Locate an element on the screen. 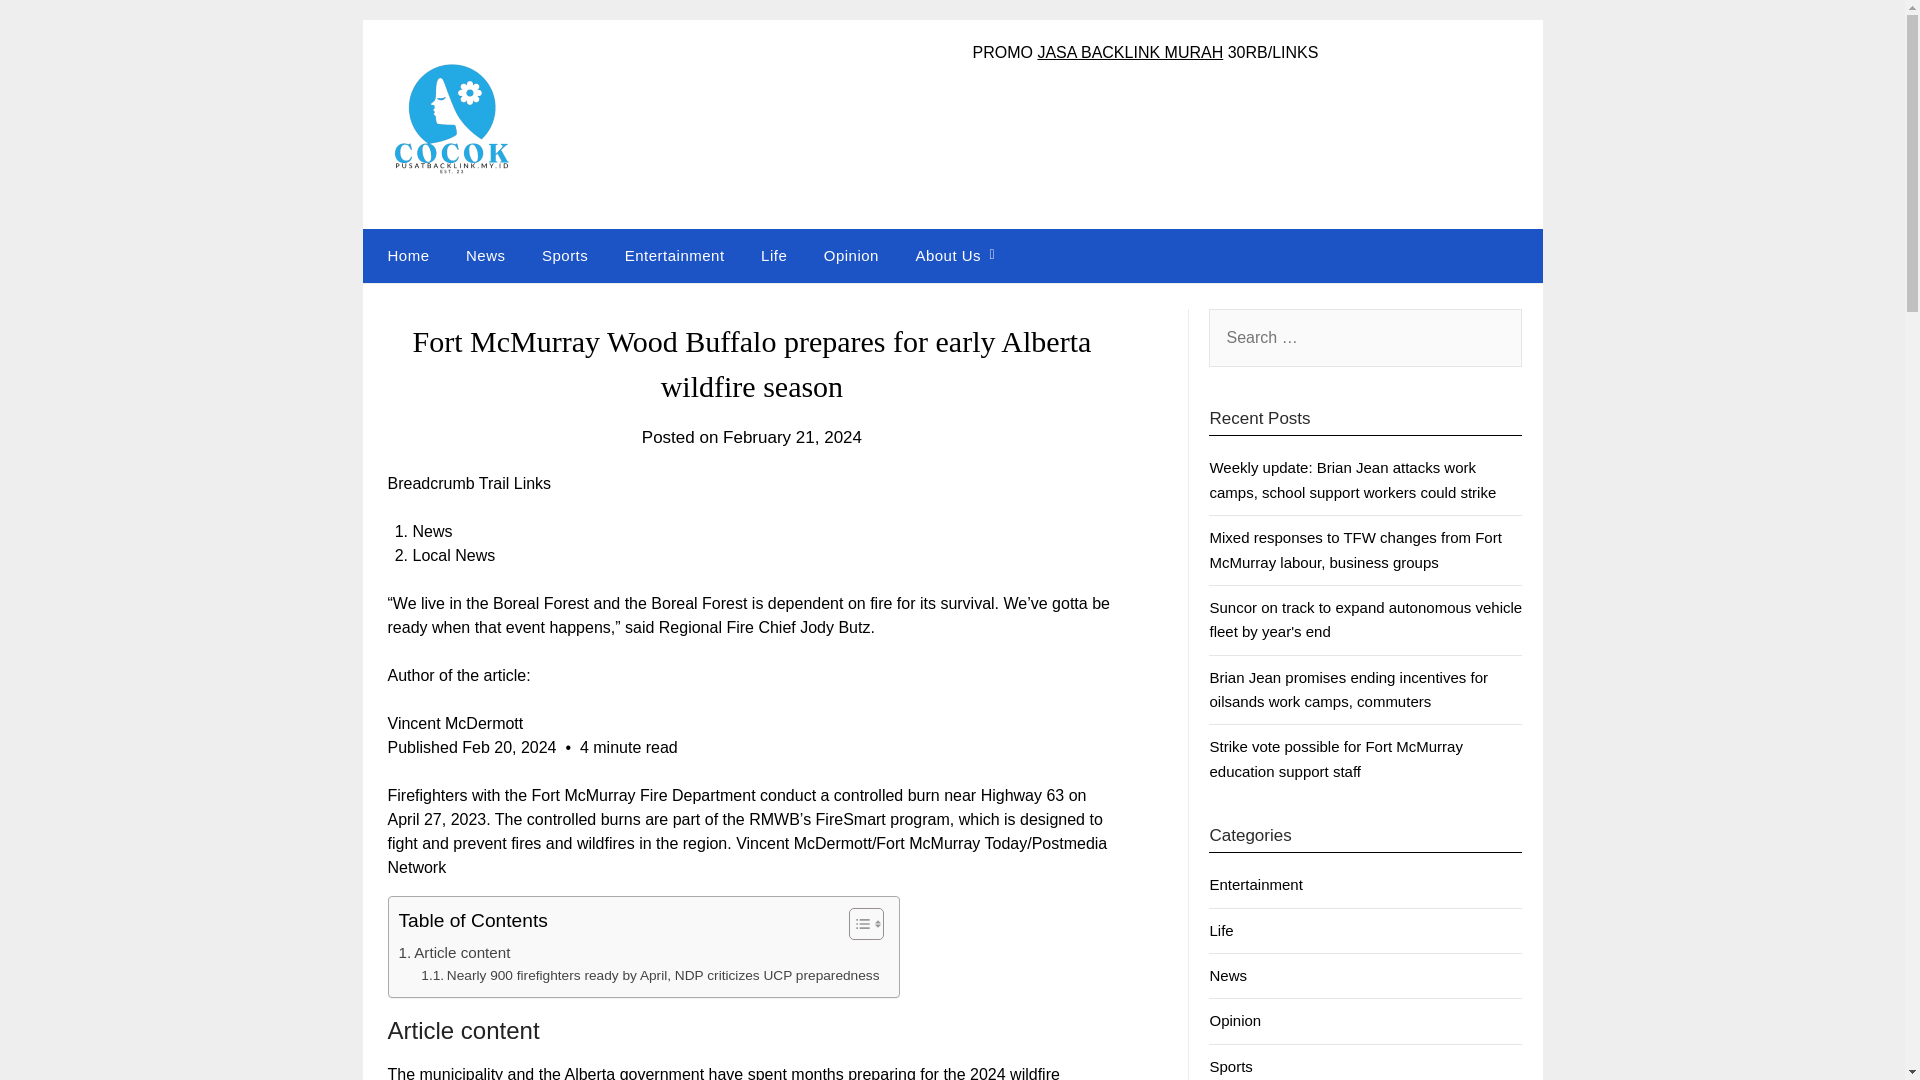  Entertainment is located at coordinates (1255, 884).